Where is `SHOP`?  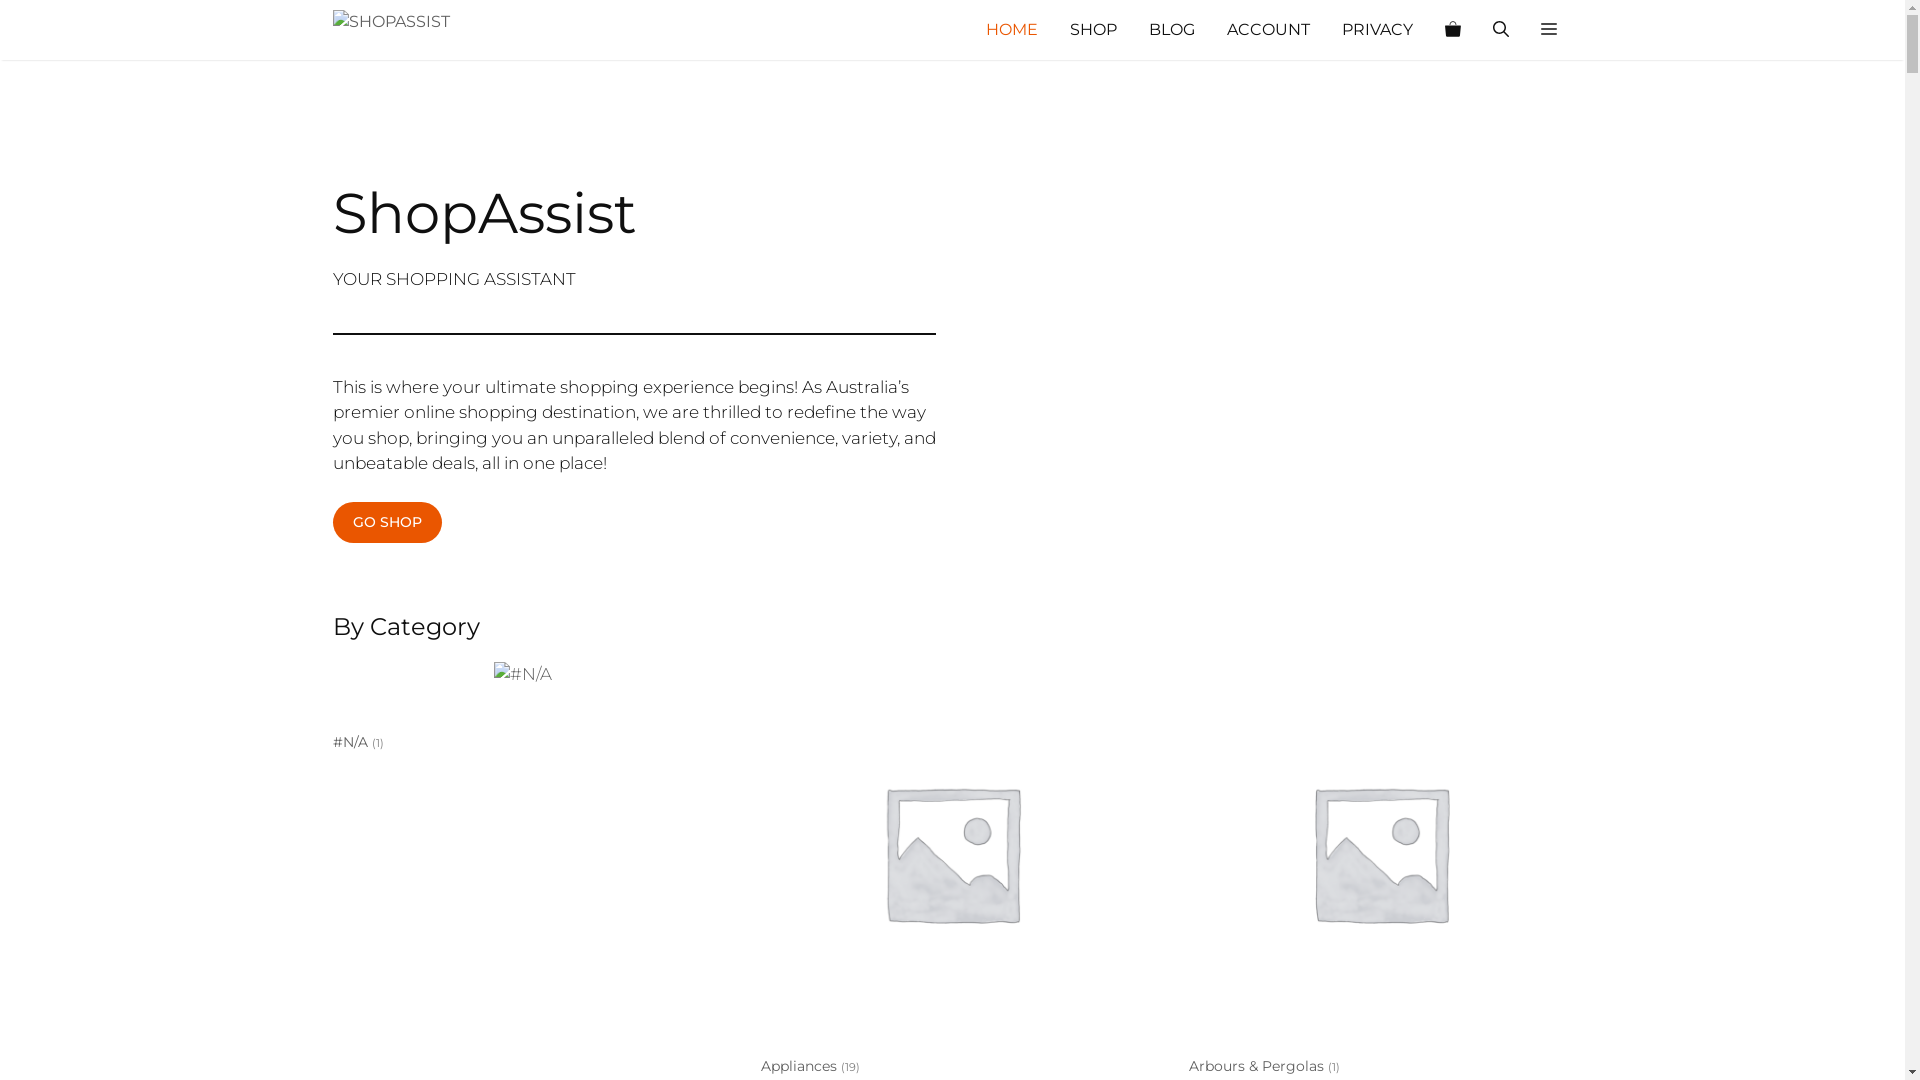
SHOP is located at coordinates (1094, 30).